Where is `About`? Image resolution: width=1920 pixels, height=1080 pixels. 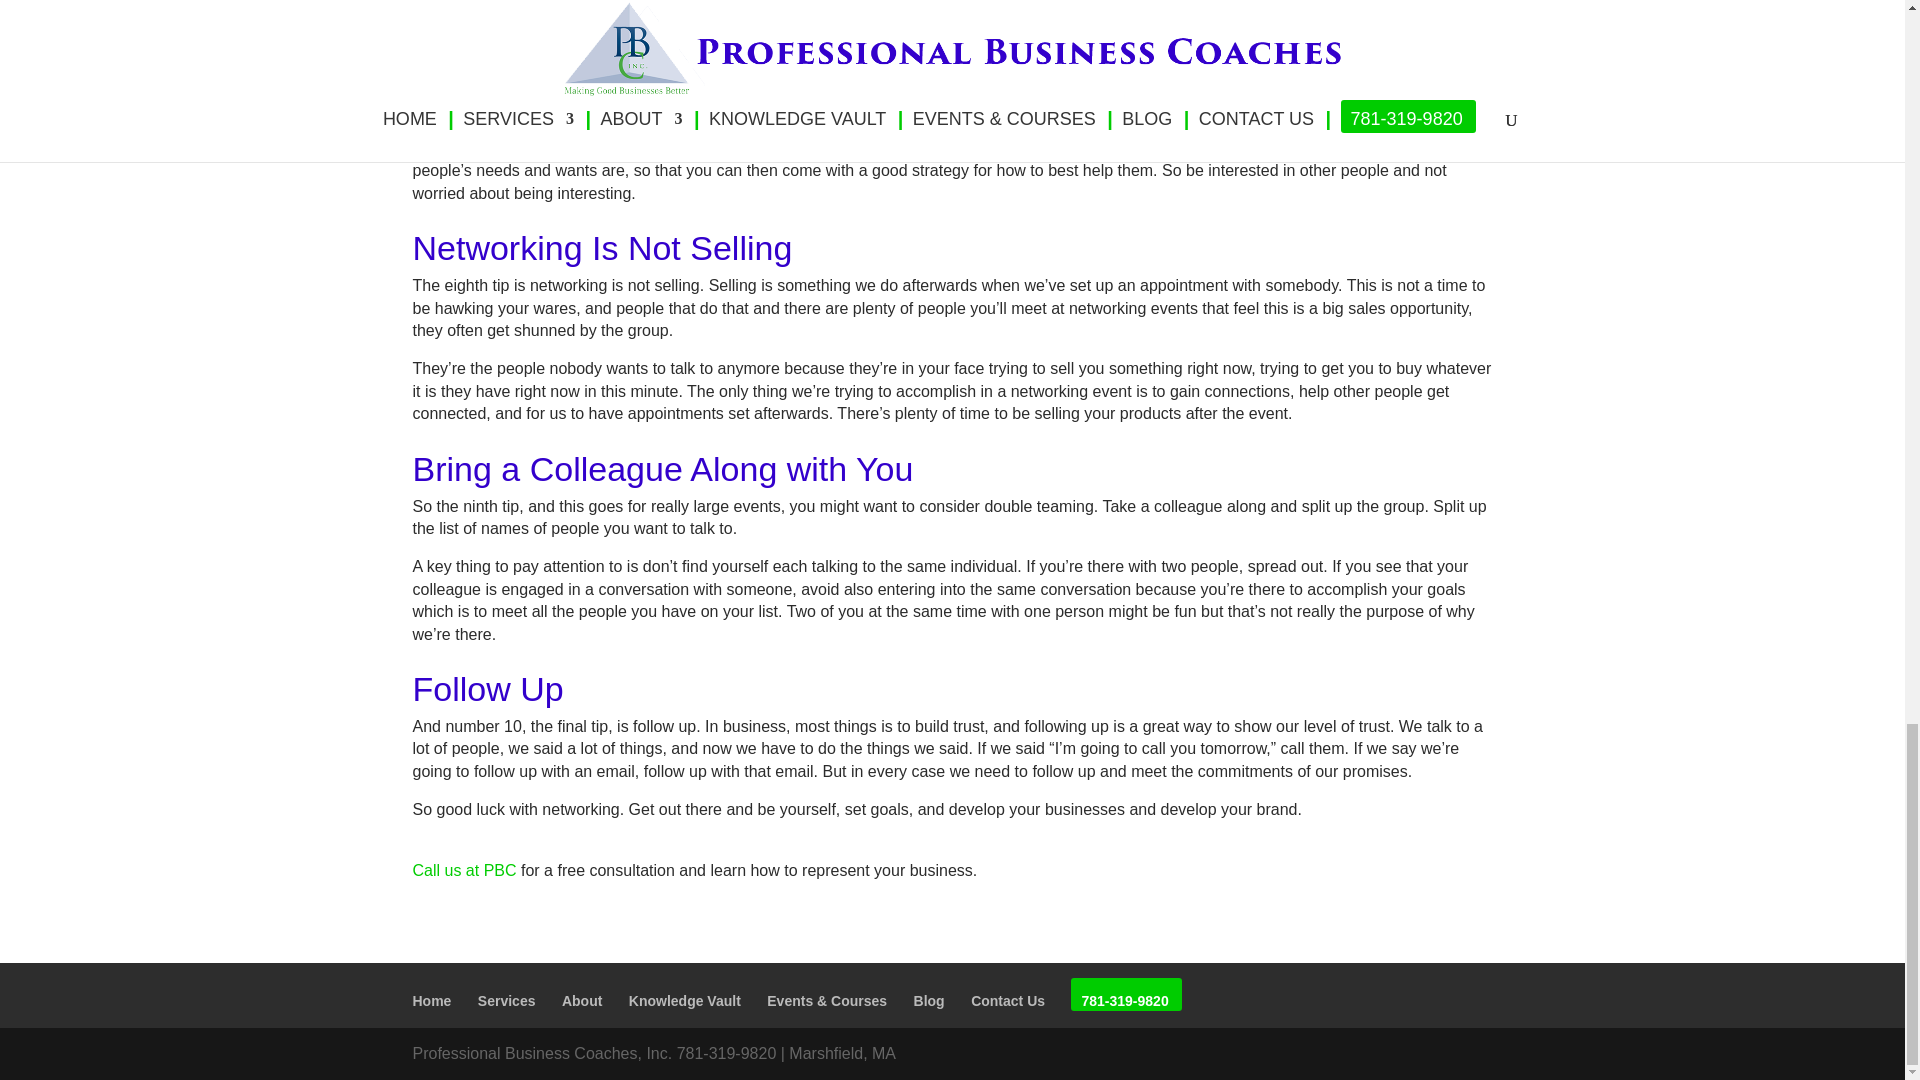
About is located at coordinates (582, 1000).